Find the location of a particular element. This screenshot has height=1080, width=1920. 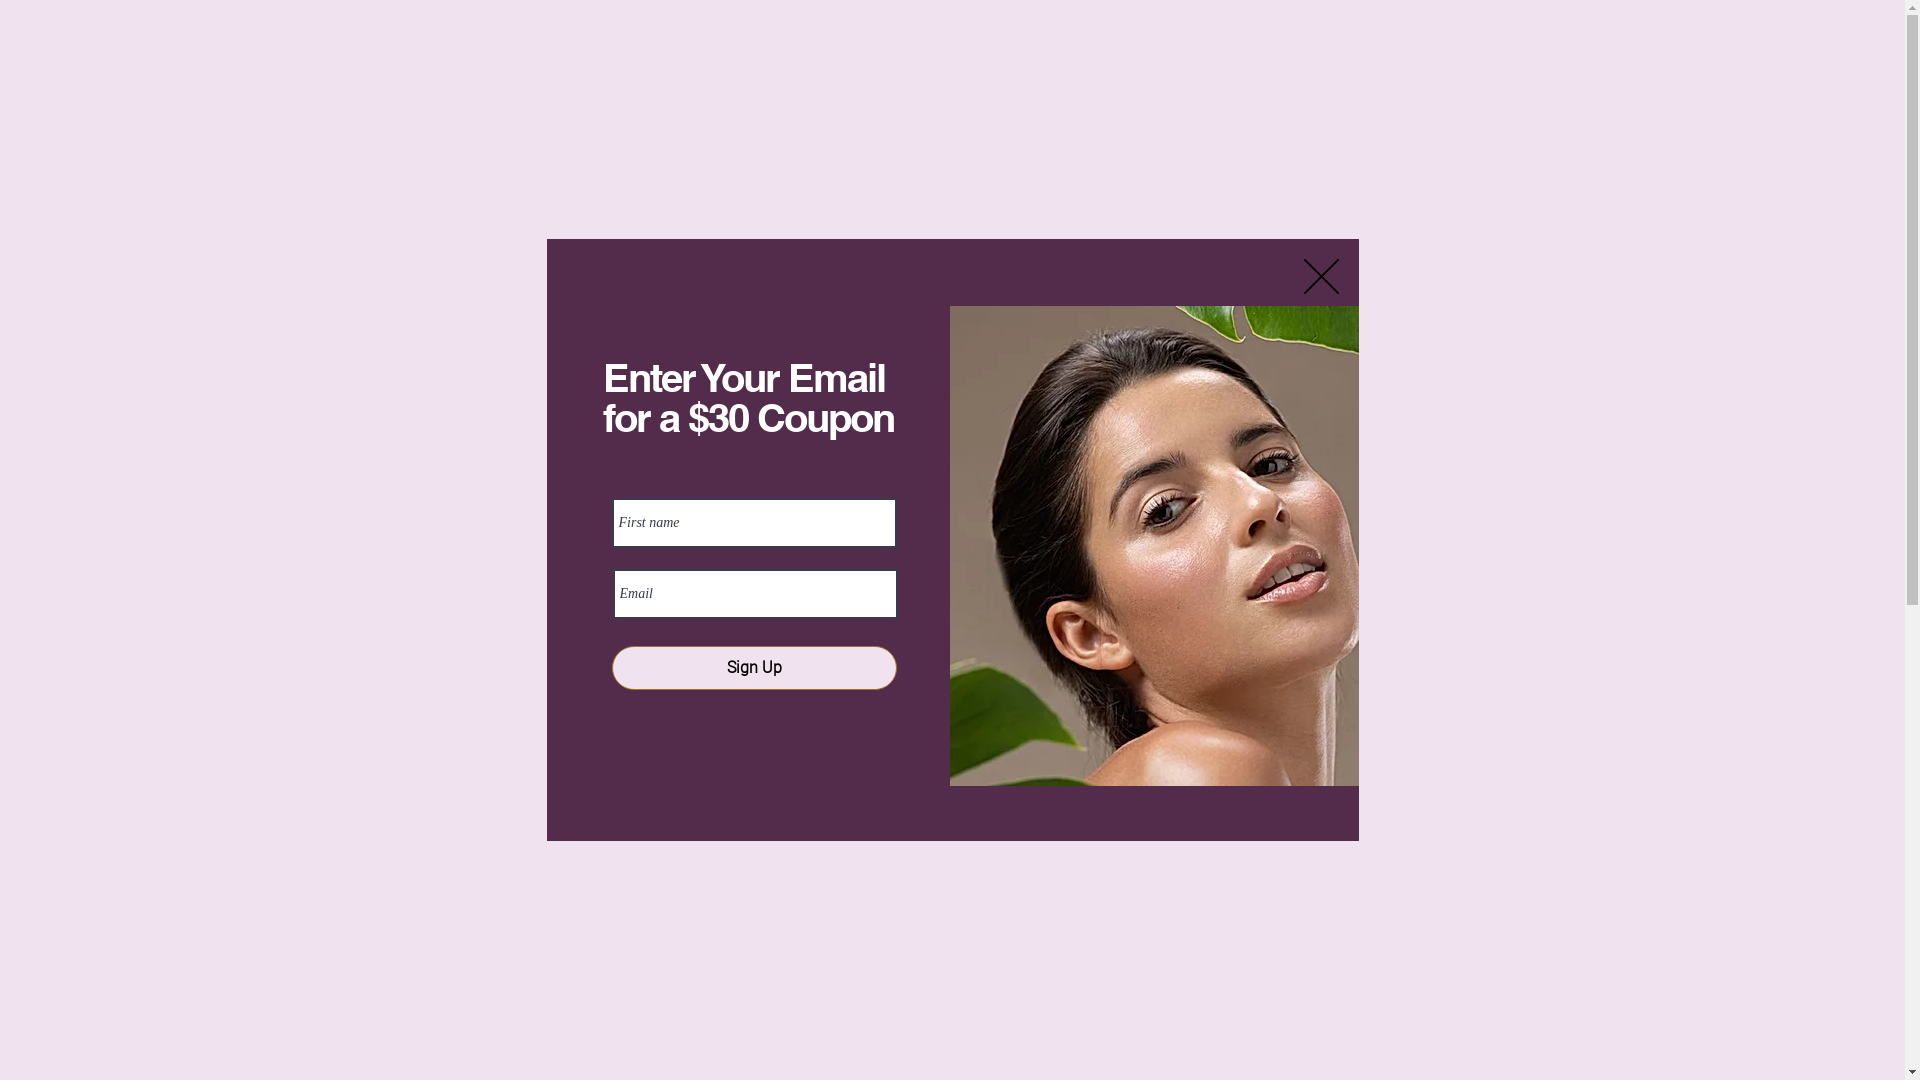

POLICIES is located at coordinates (1100, 125).